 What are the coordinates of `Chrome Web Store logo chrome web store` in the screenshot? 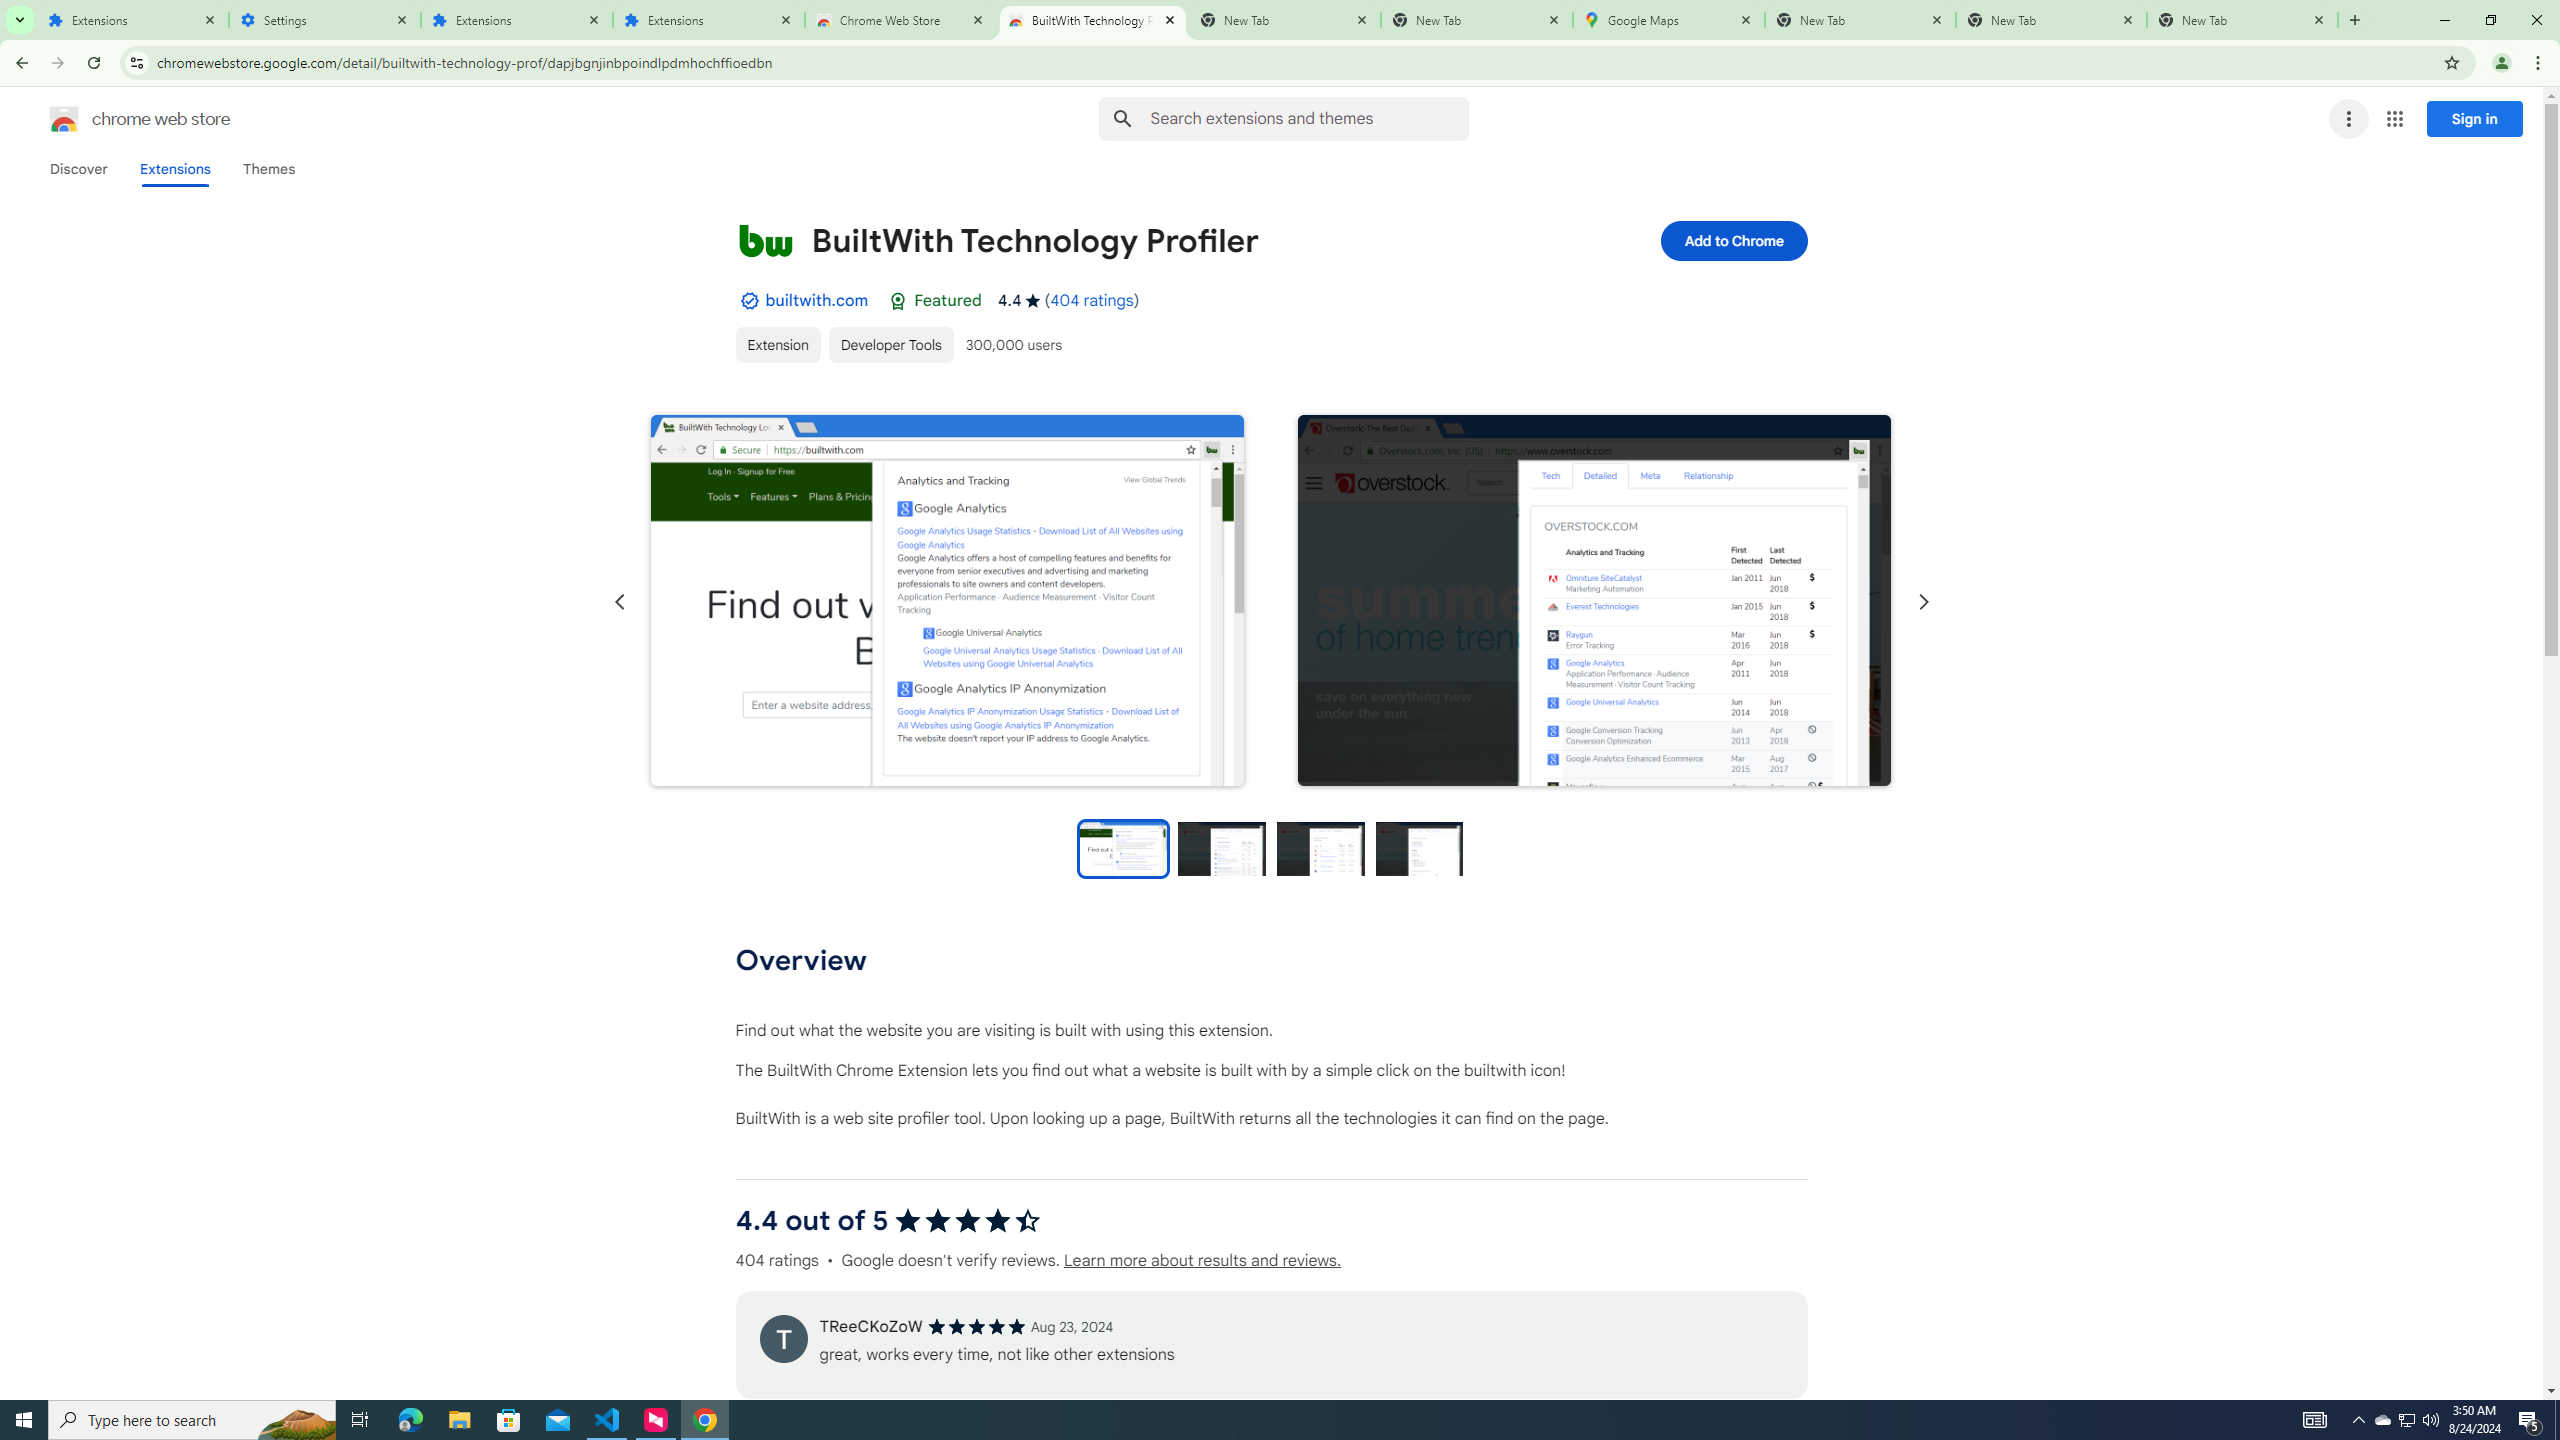 It's located at (118, 119).